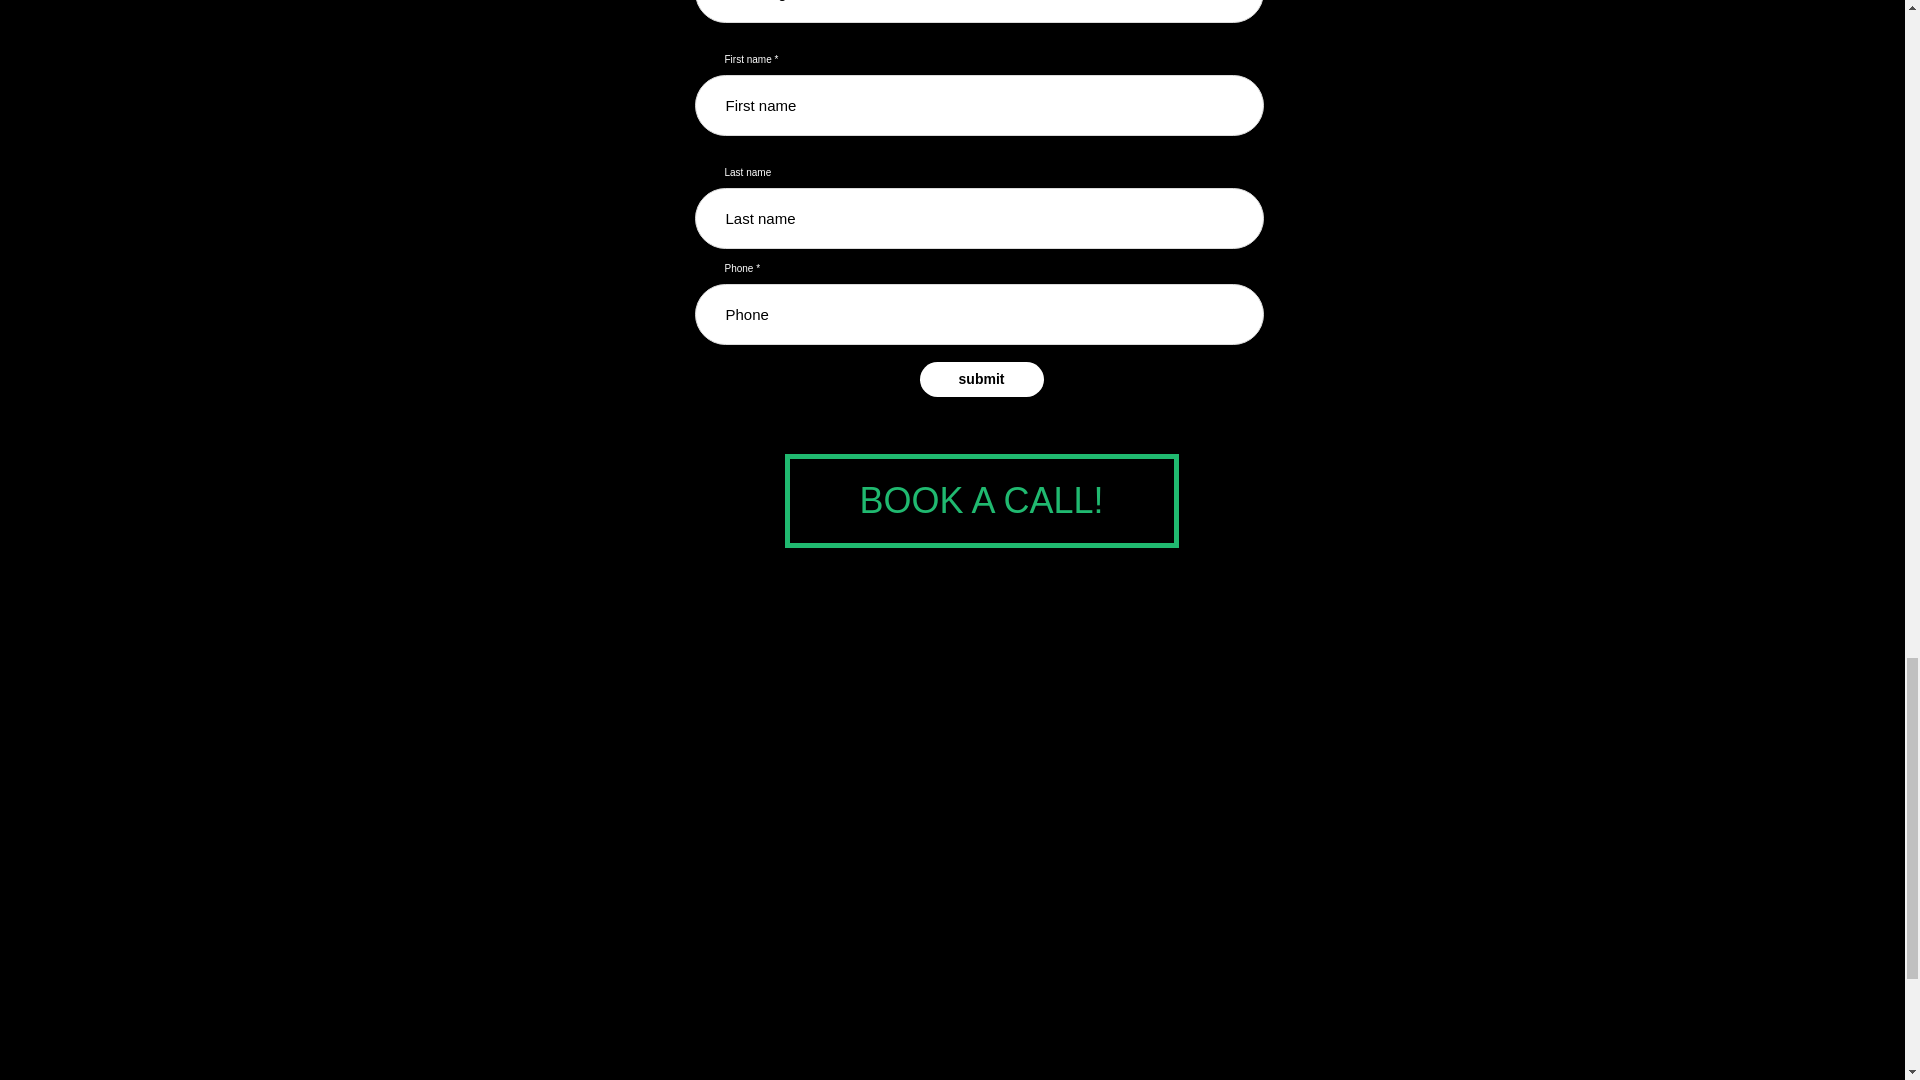  Describe the element at coordinates (982, 379) in the screenshot. I see `submit` at that location.